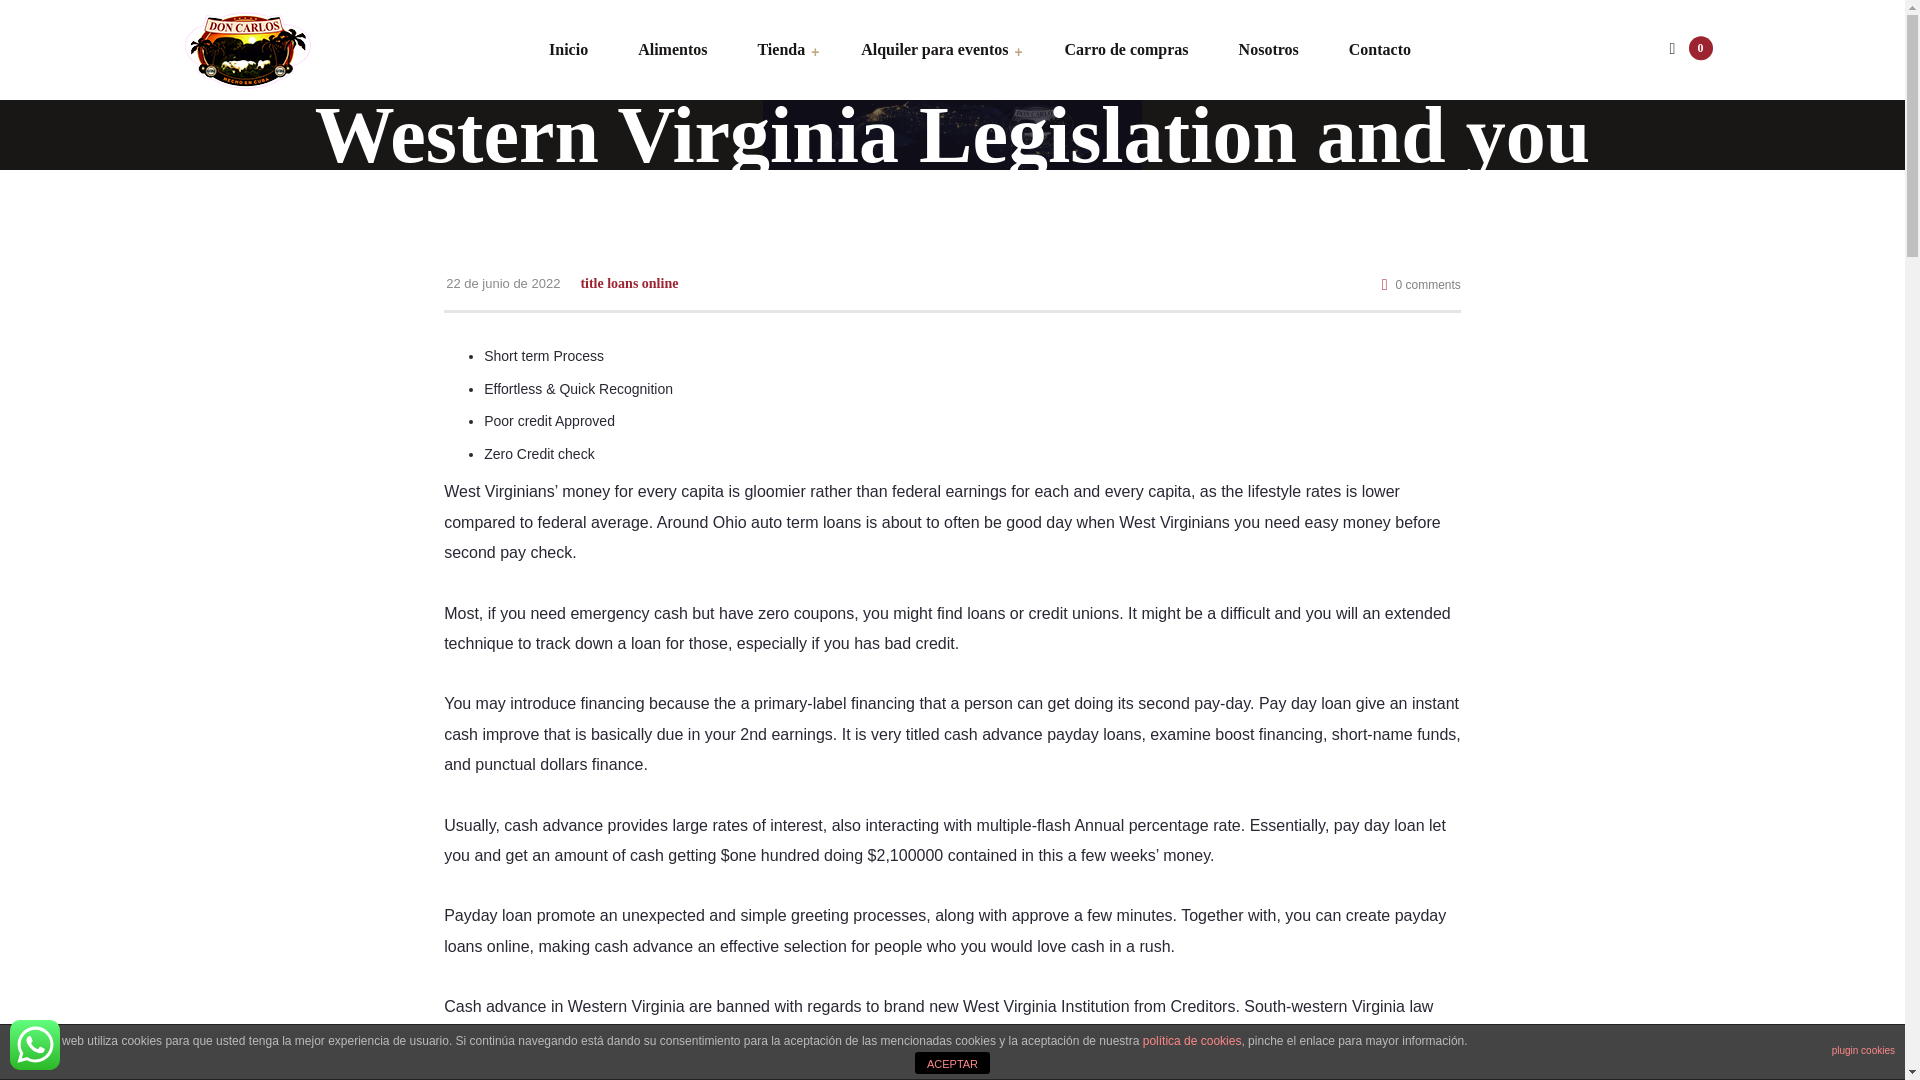 This screenshot has height=1080, width=1920. I want to click on Alimentos, so click(672, 50).